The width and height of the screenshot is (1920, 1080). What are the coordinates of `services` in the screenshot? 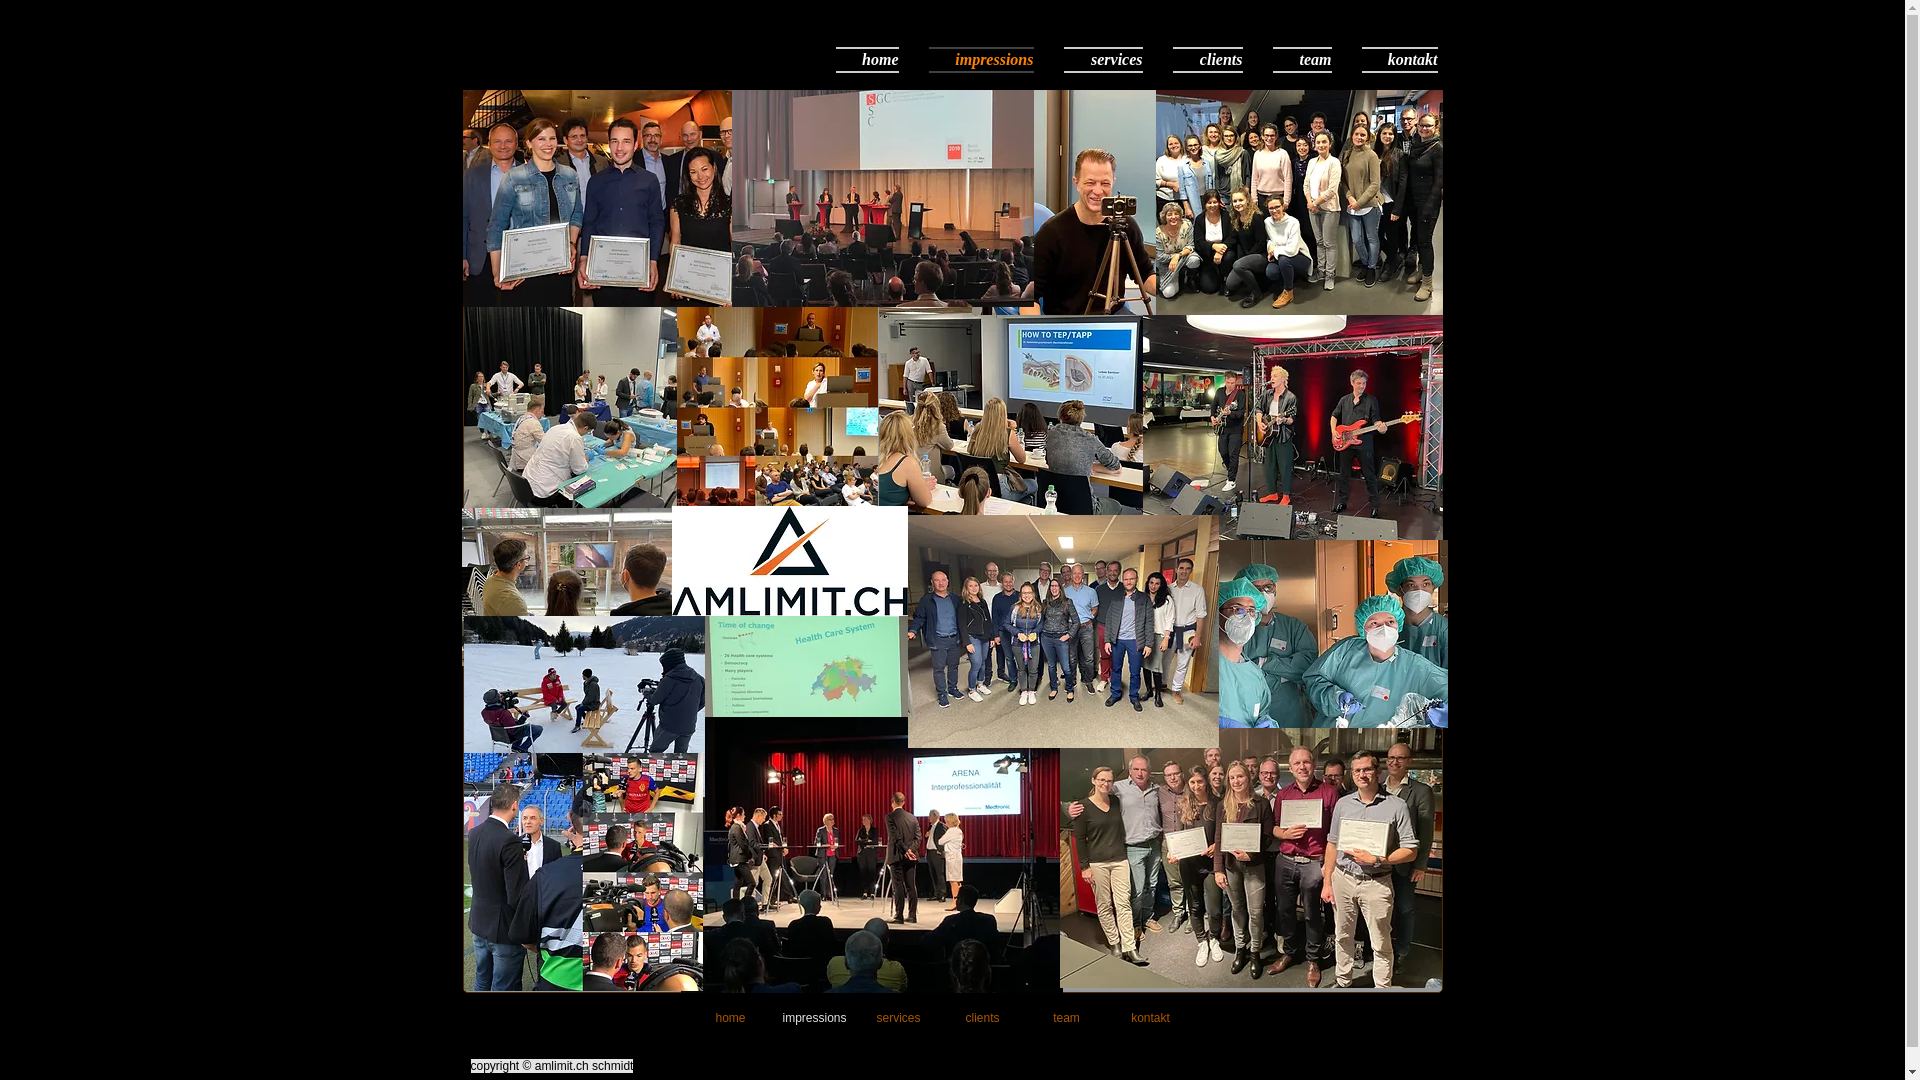 It's located at (898, 1018).